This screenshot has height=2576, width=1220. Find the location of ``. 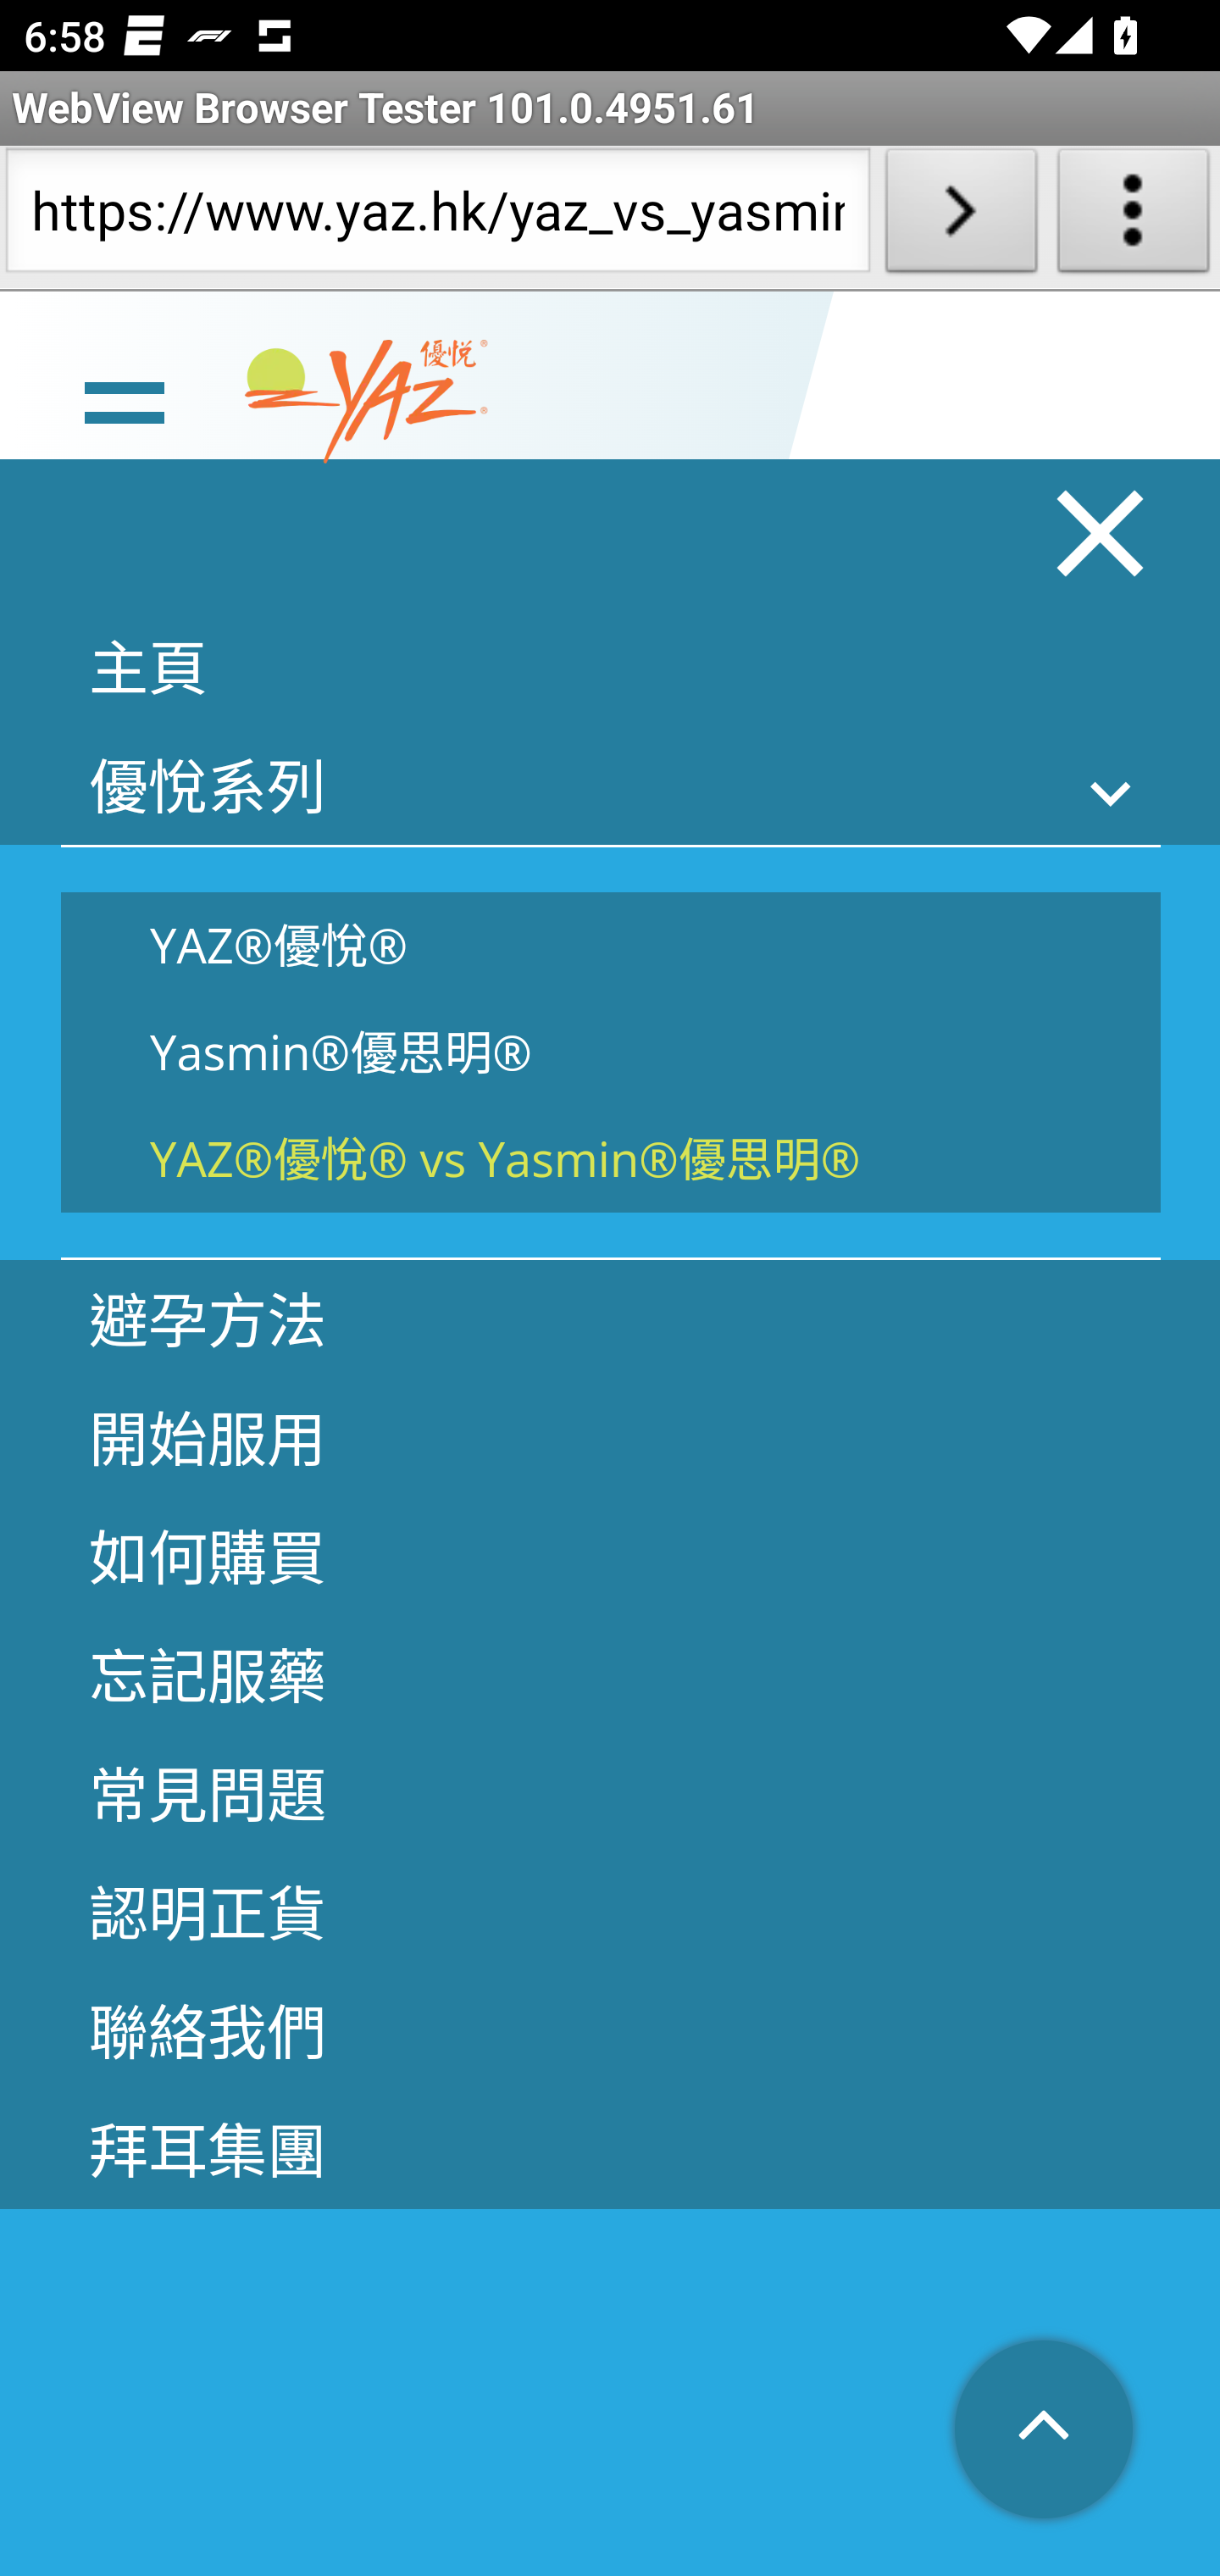

 is located at coordinates (1045, 2432).